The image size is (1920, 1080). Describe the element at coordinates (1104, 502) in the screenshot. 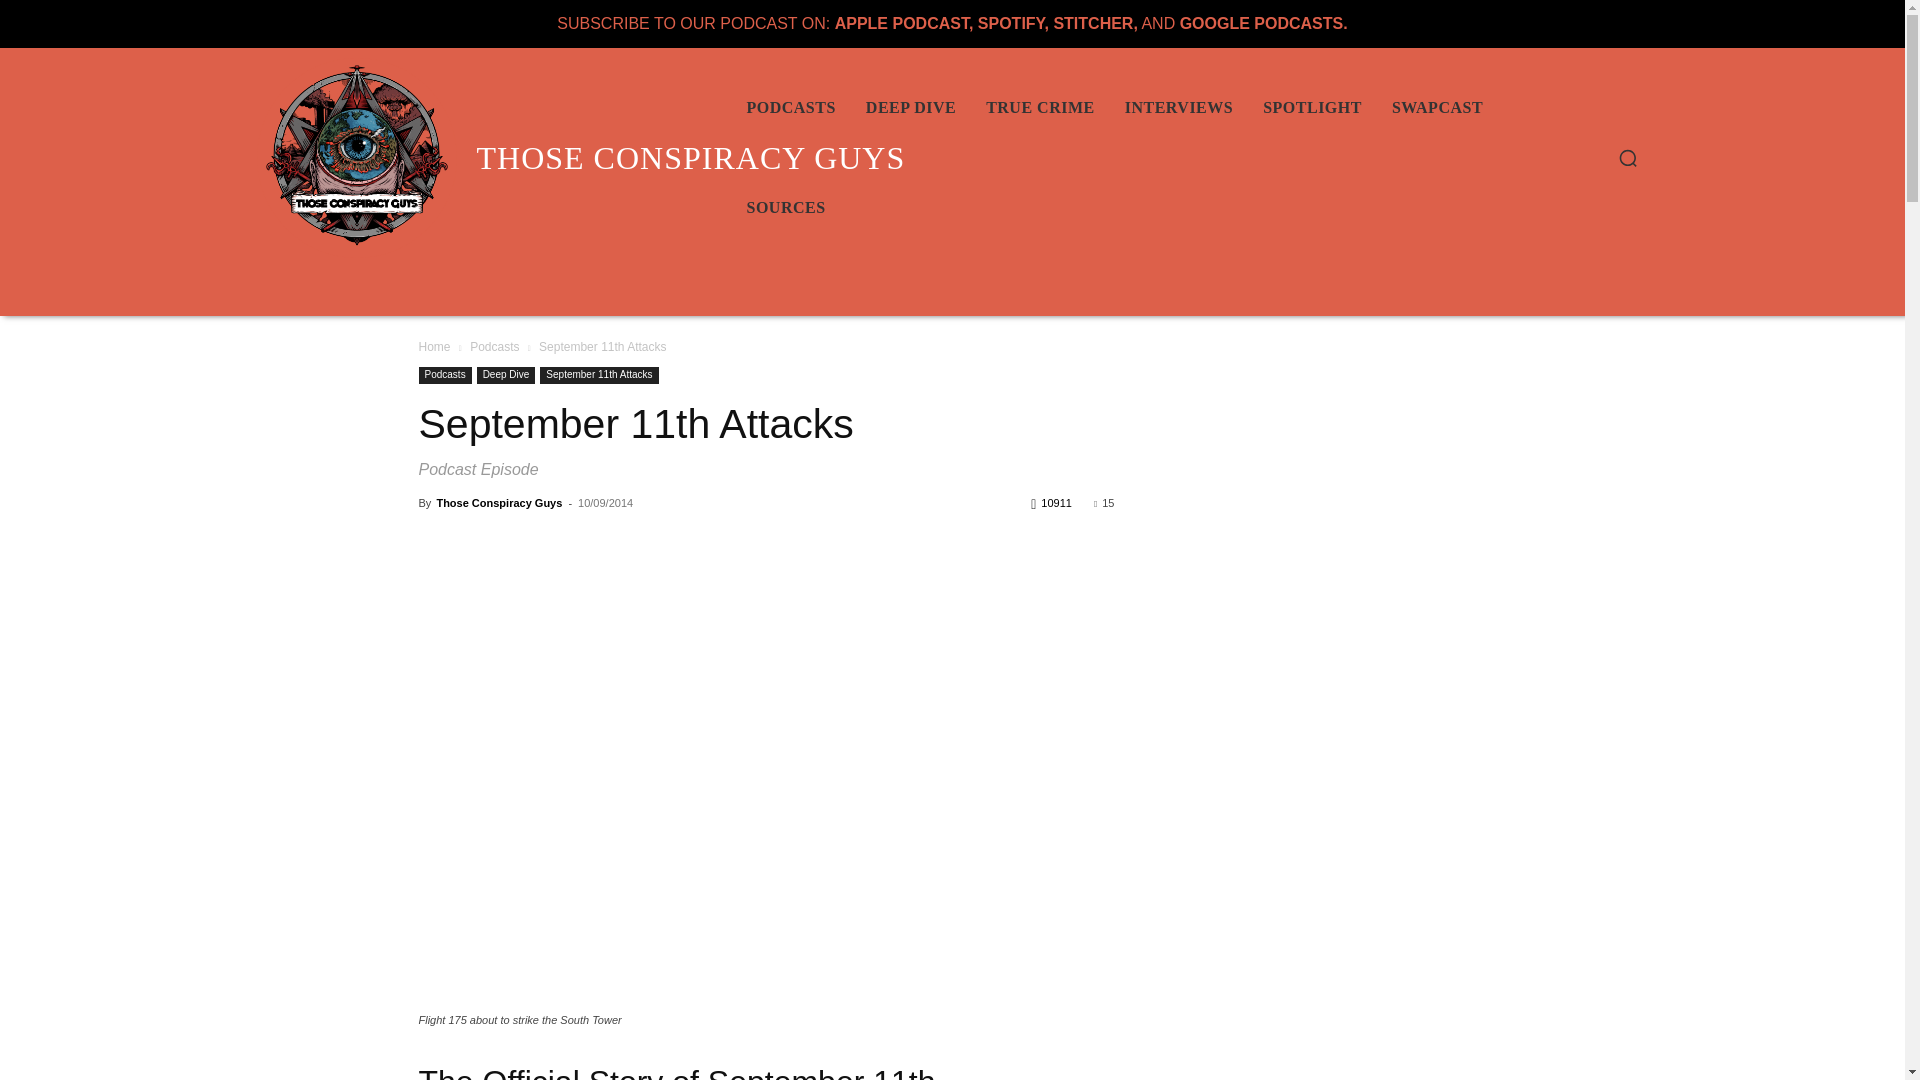

I see `15` at that location.